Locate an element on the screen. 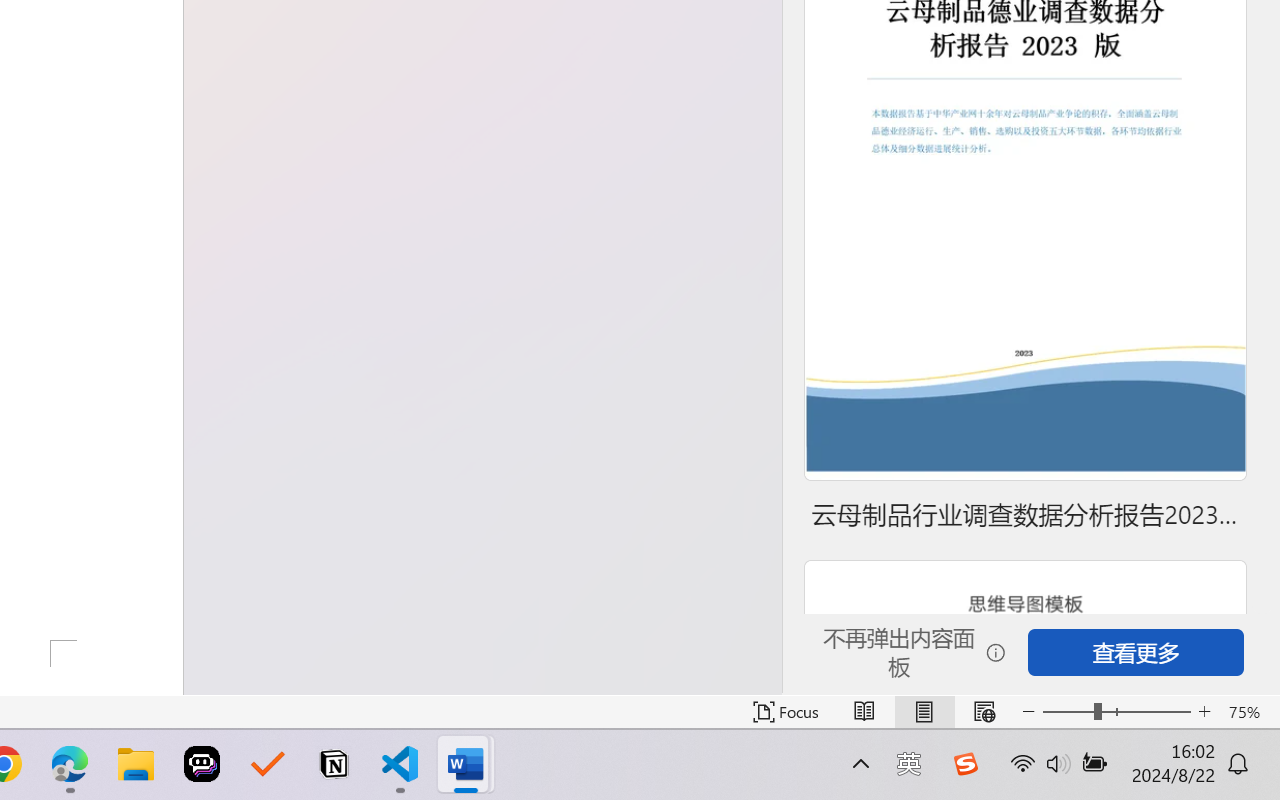 This screenshot has width=1280, height=800. Read Mode is located at coordinates (864, 712).